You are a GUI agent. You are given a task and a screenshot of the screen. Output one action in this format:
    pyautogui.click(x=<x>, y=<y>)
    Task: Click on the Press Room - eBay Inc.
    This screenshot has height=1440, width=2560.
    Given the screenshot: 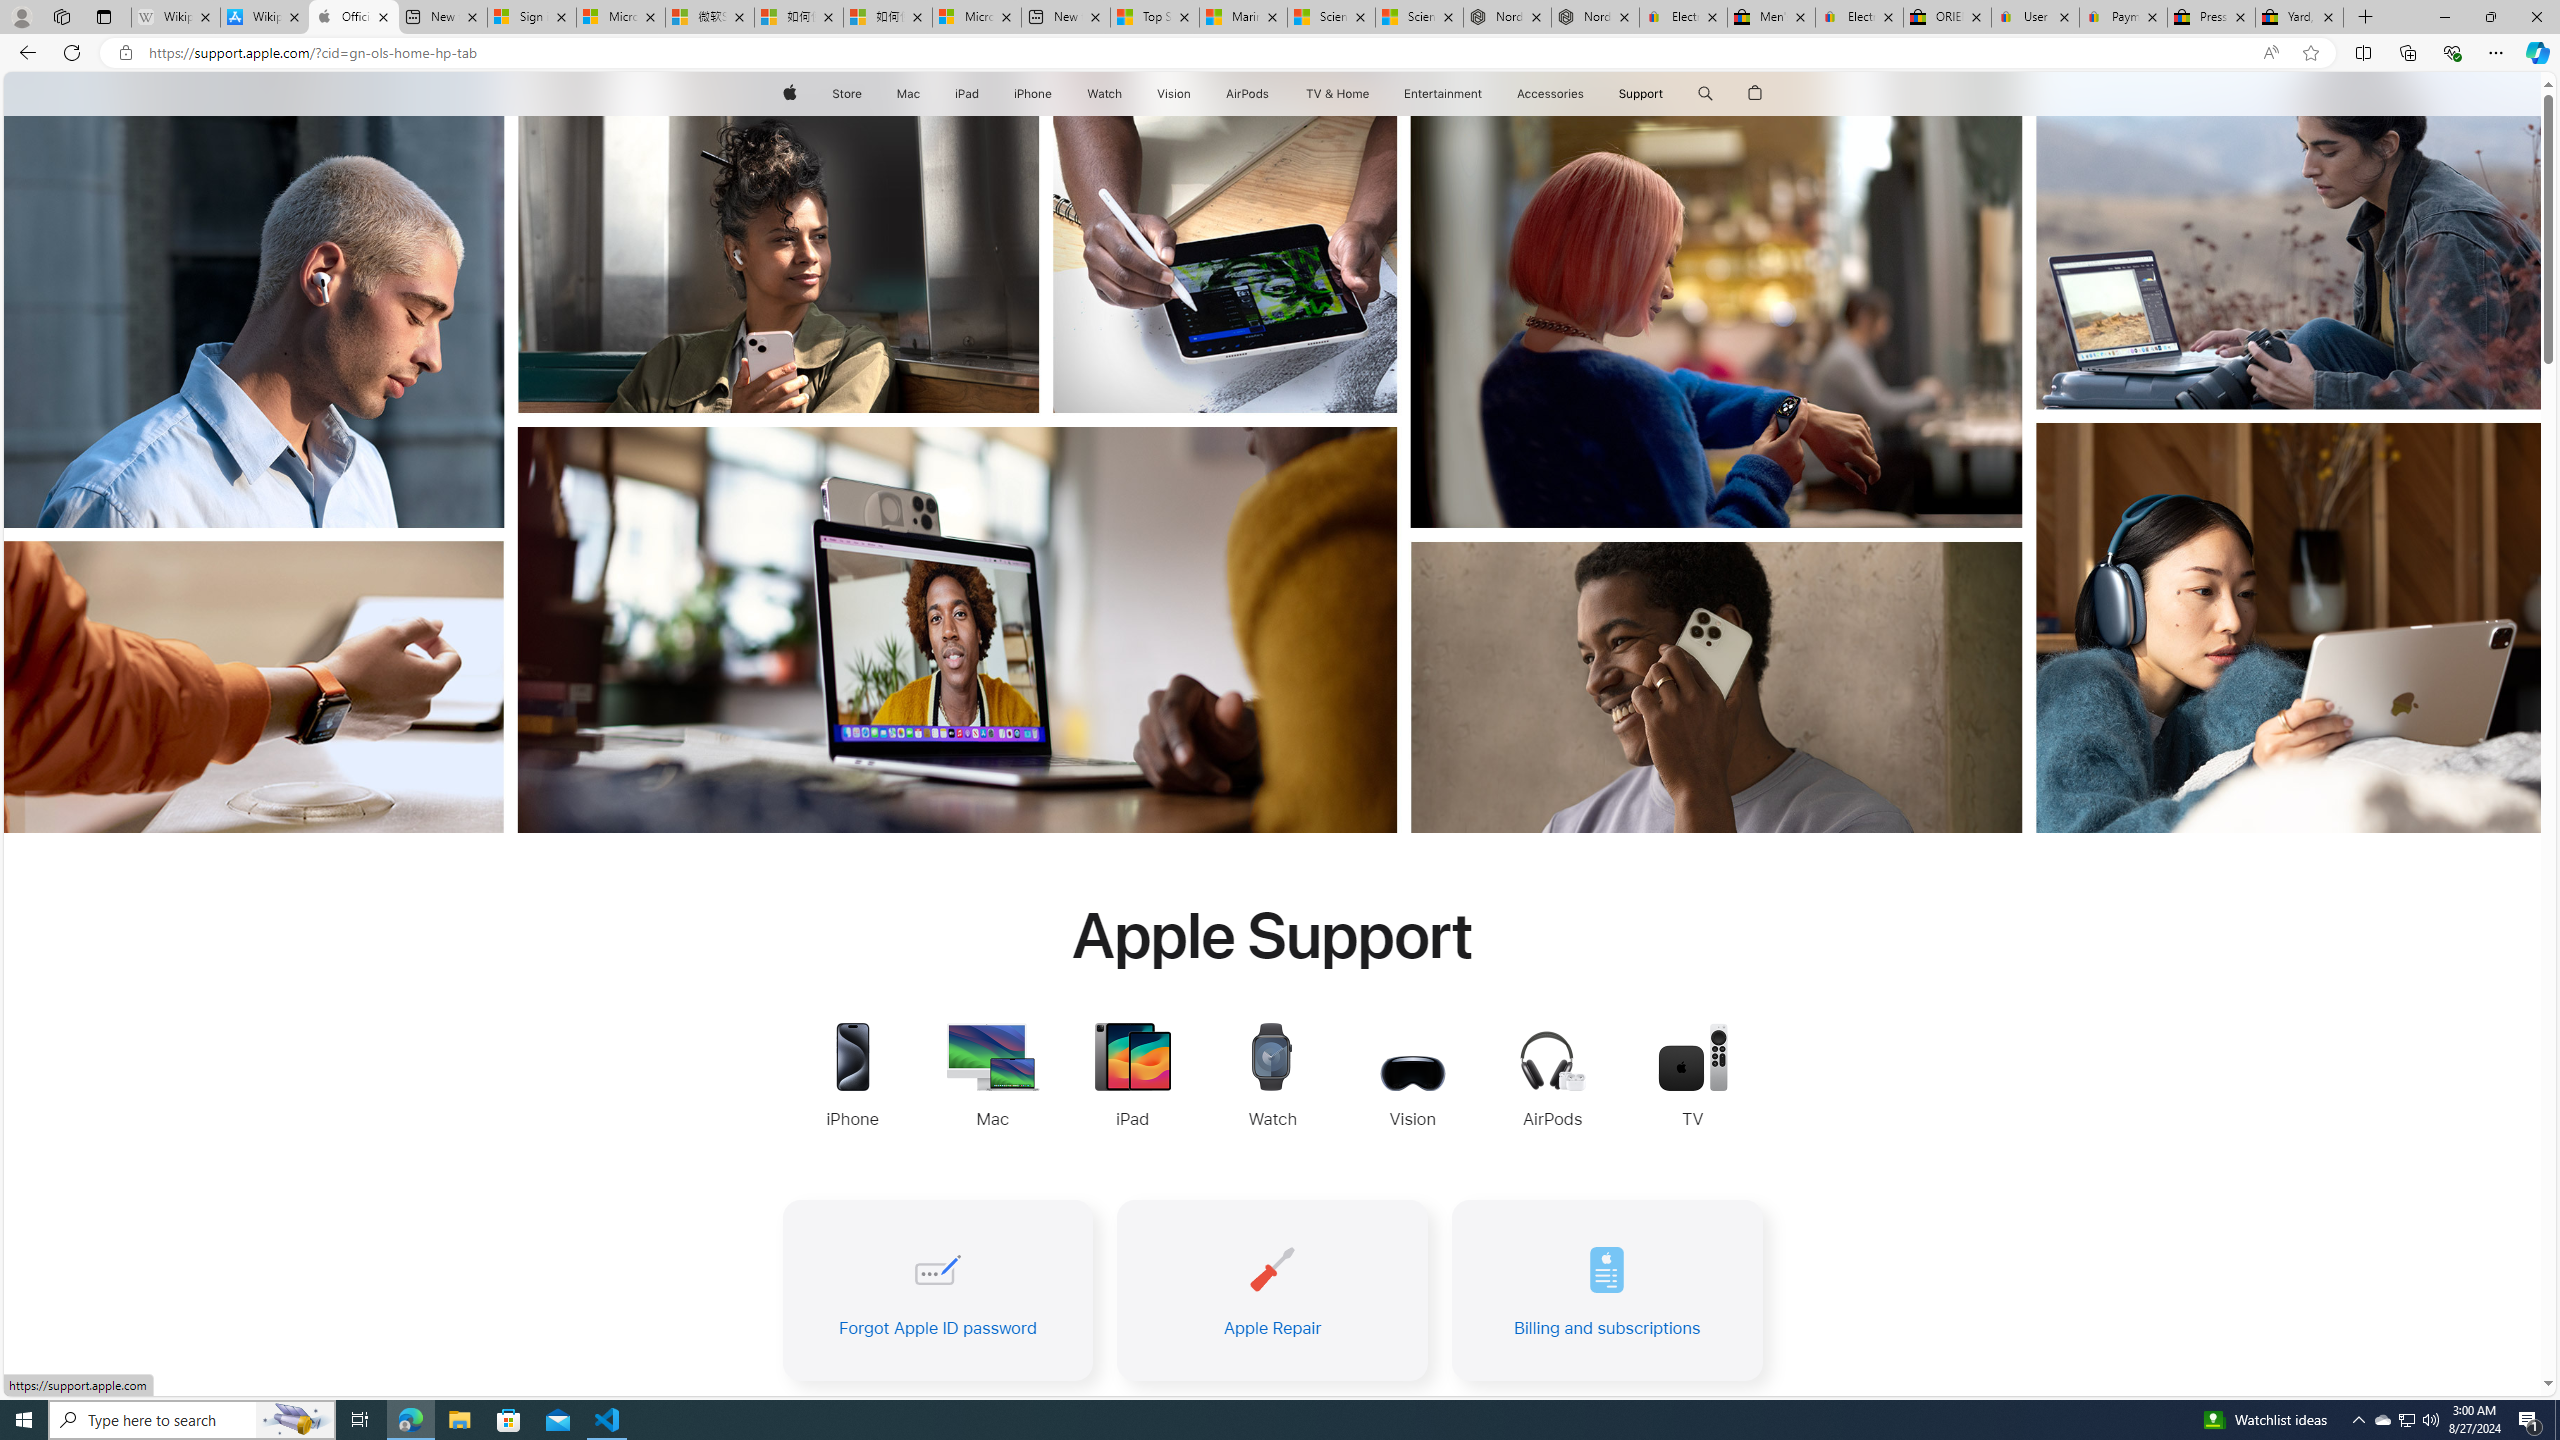 What is the action you would take?
    pyautogui.click(x=2210, y=17)
    